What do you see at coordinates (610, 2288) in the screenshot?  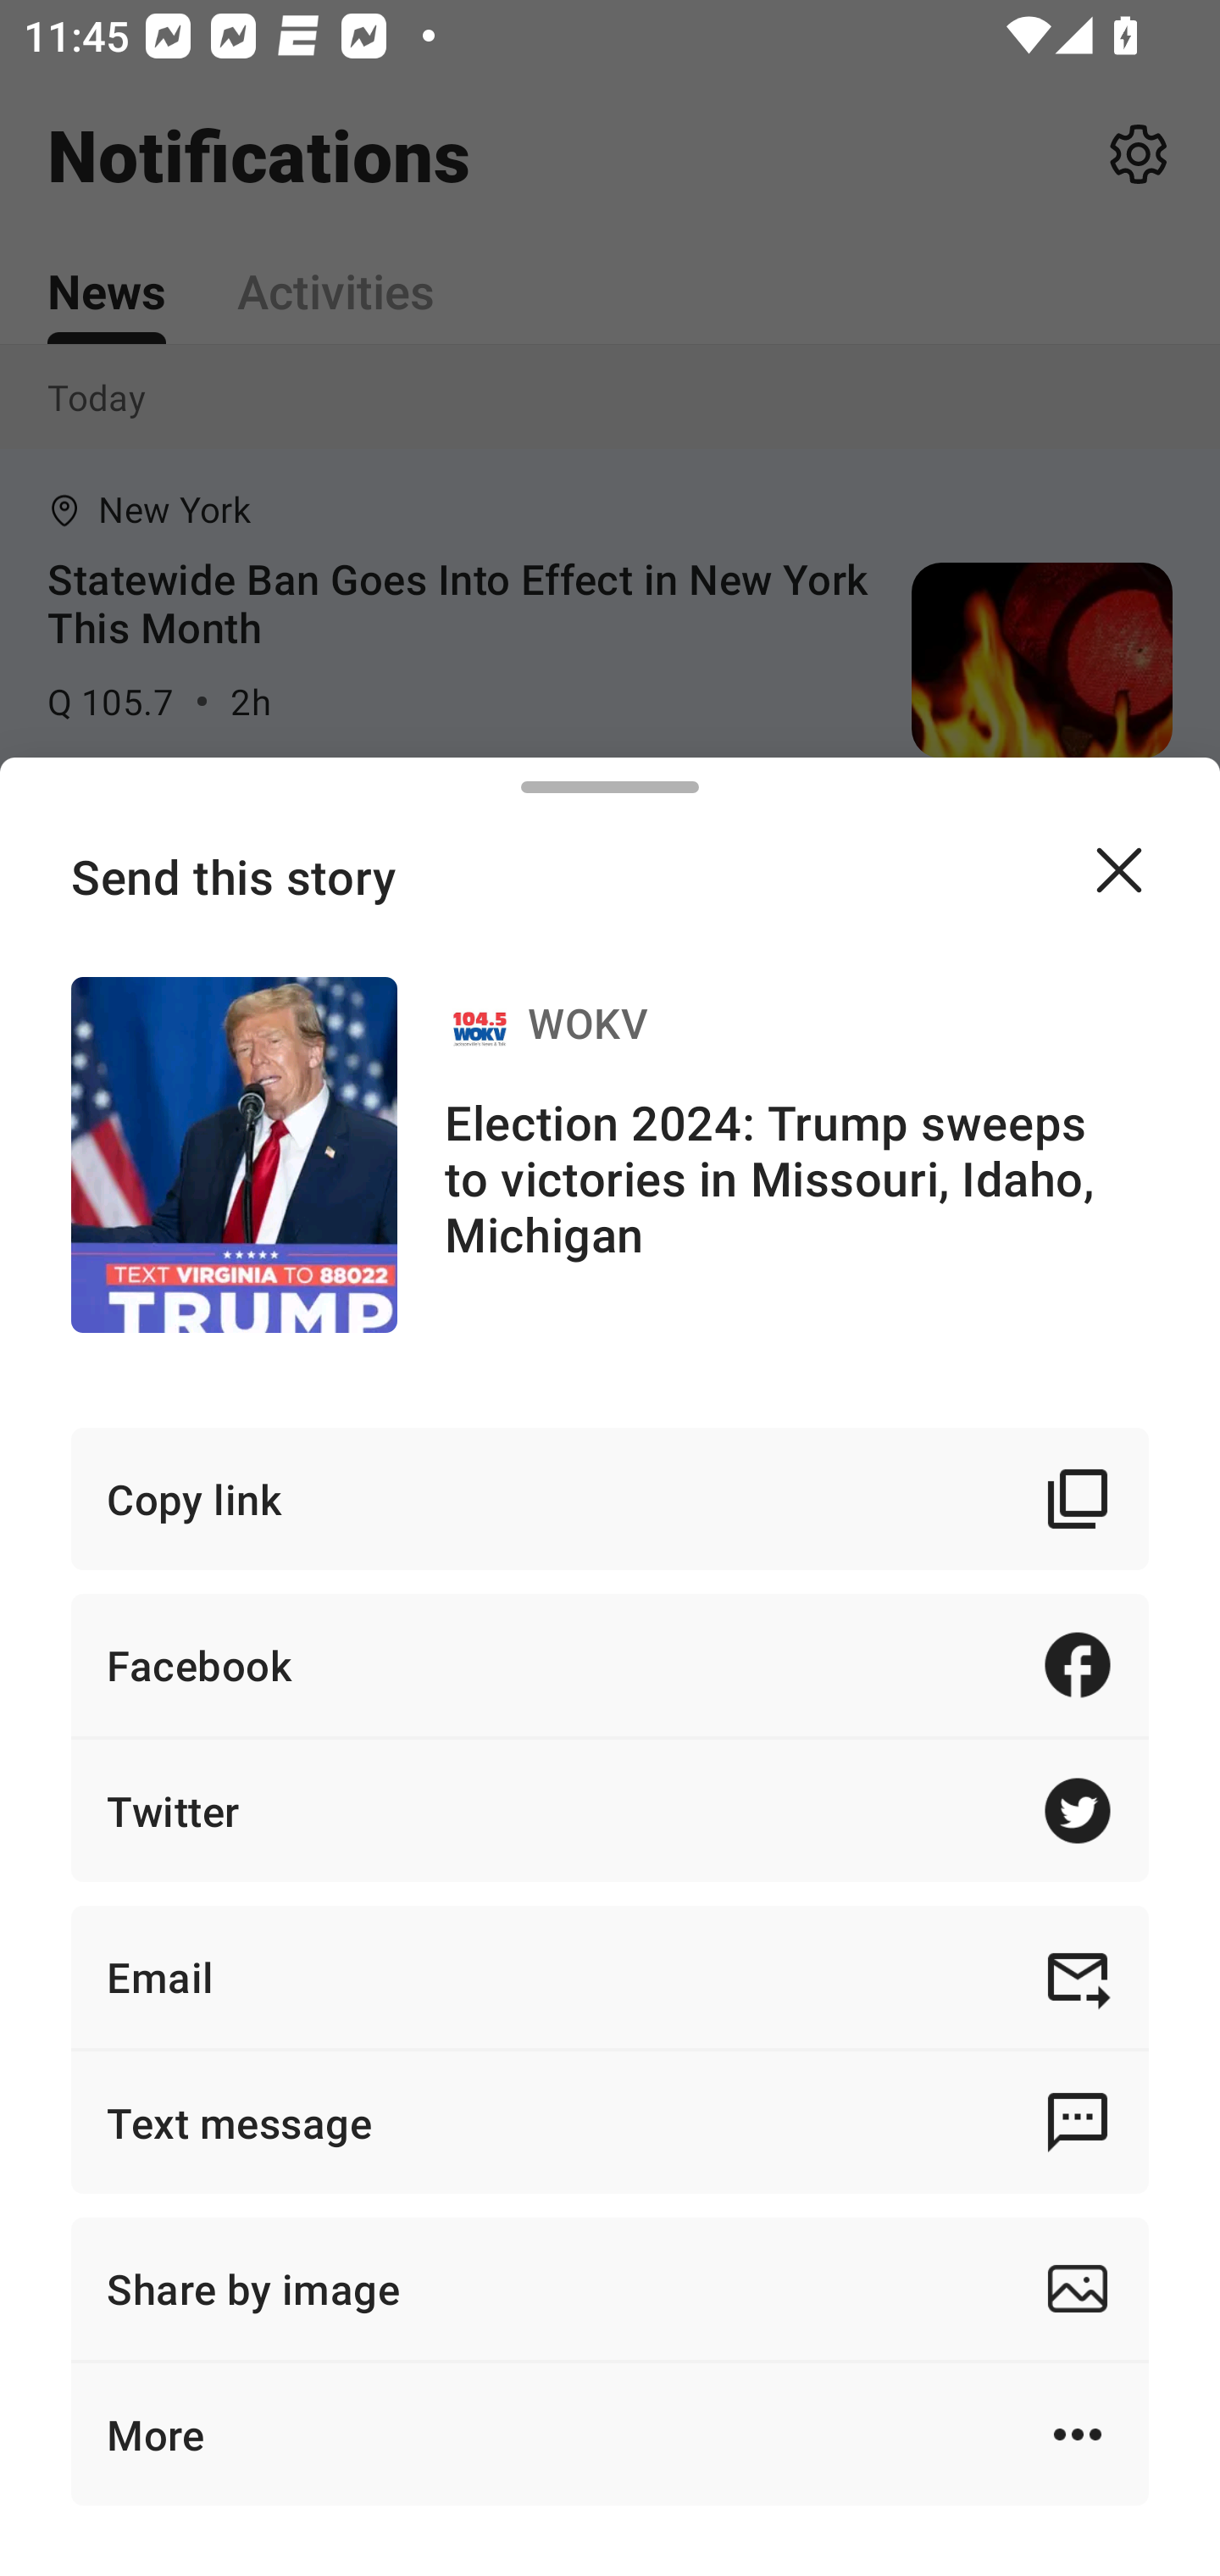 I see `Share by image` at bounding box center [610, 2288].